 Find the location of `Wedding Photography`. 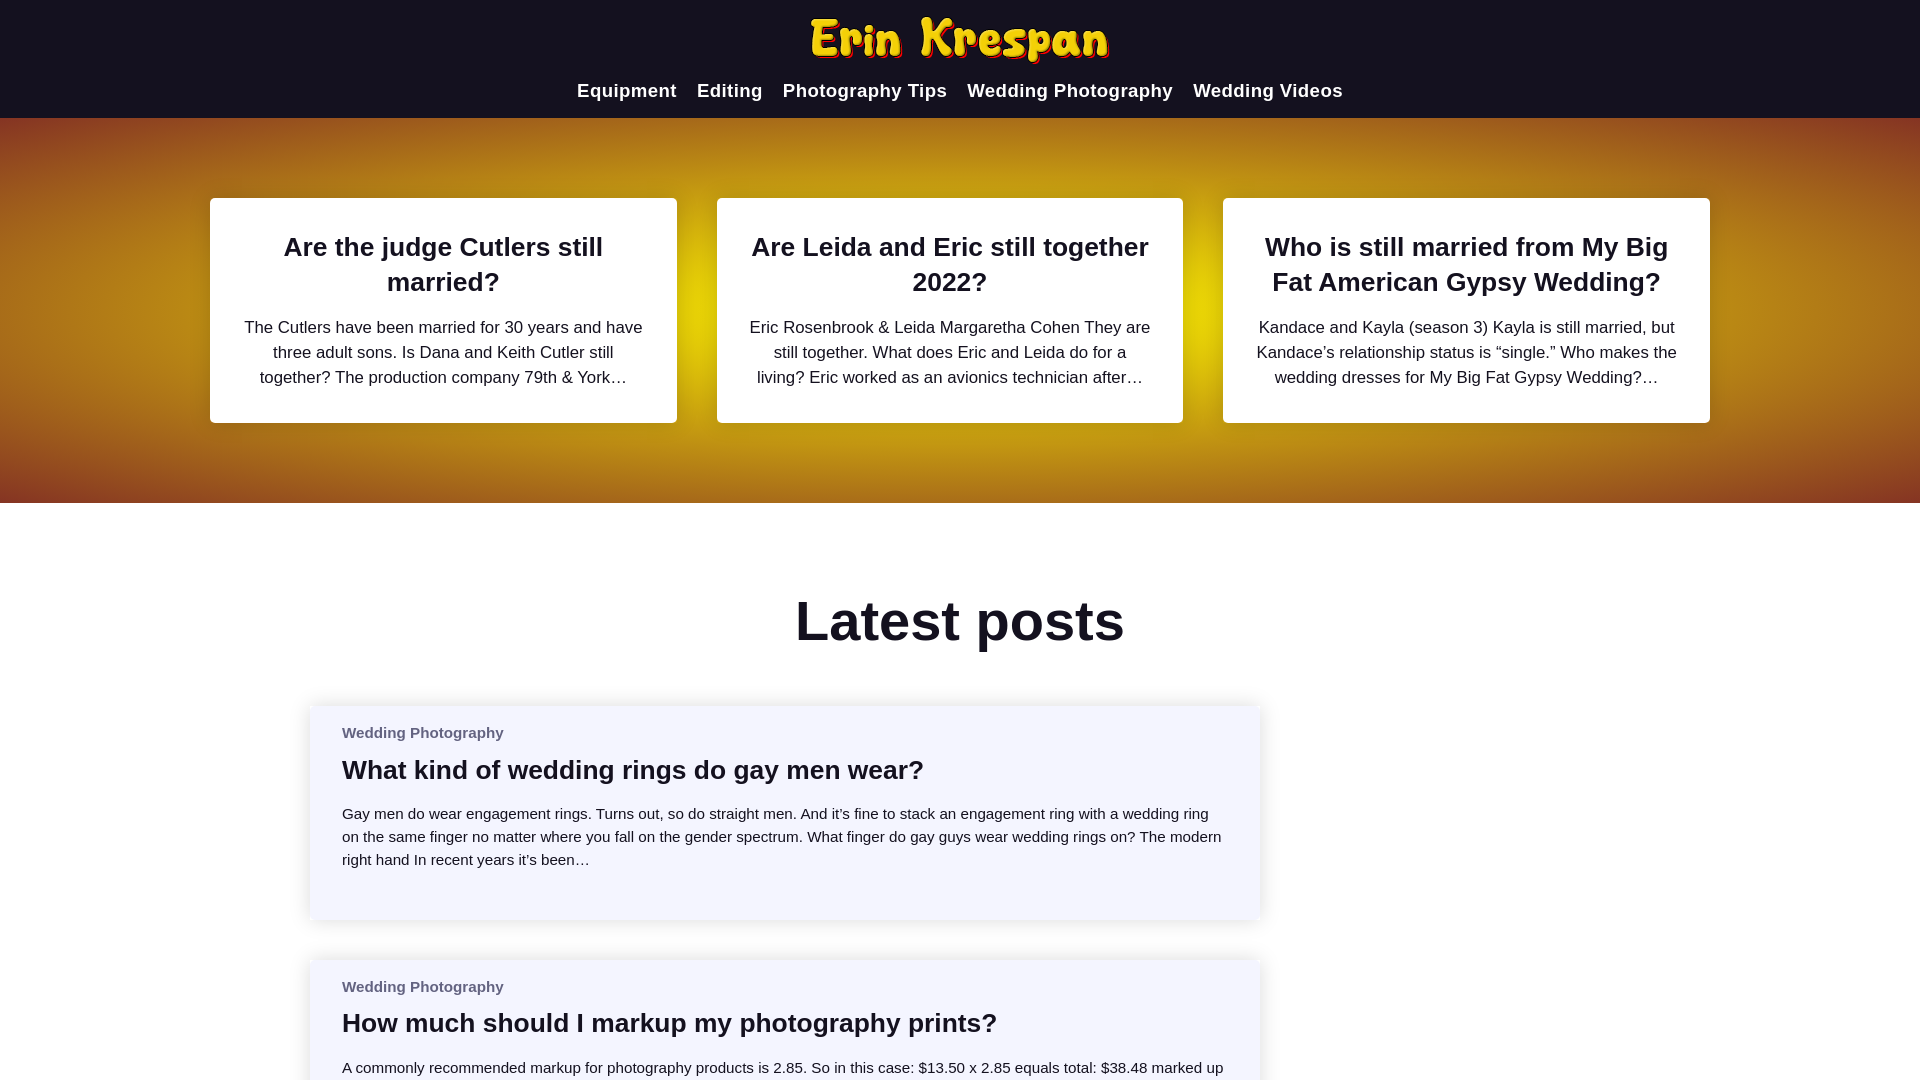

Wedding Photography is located at coordinates (422, 732).